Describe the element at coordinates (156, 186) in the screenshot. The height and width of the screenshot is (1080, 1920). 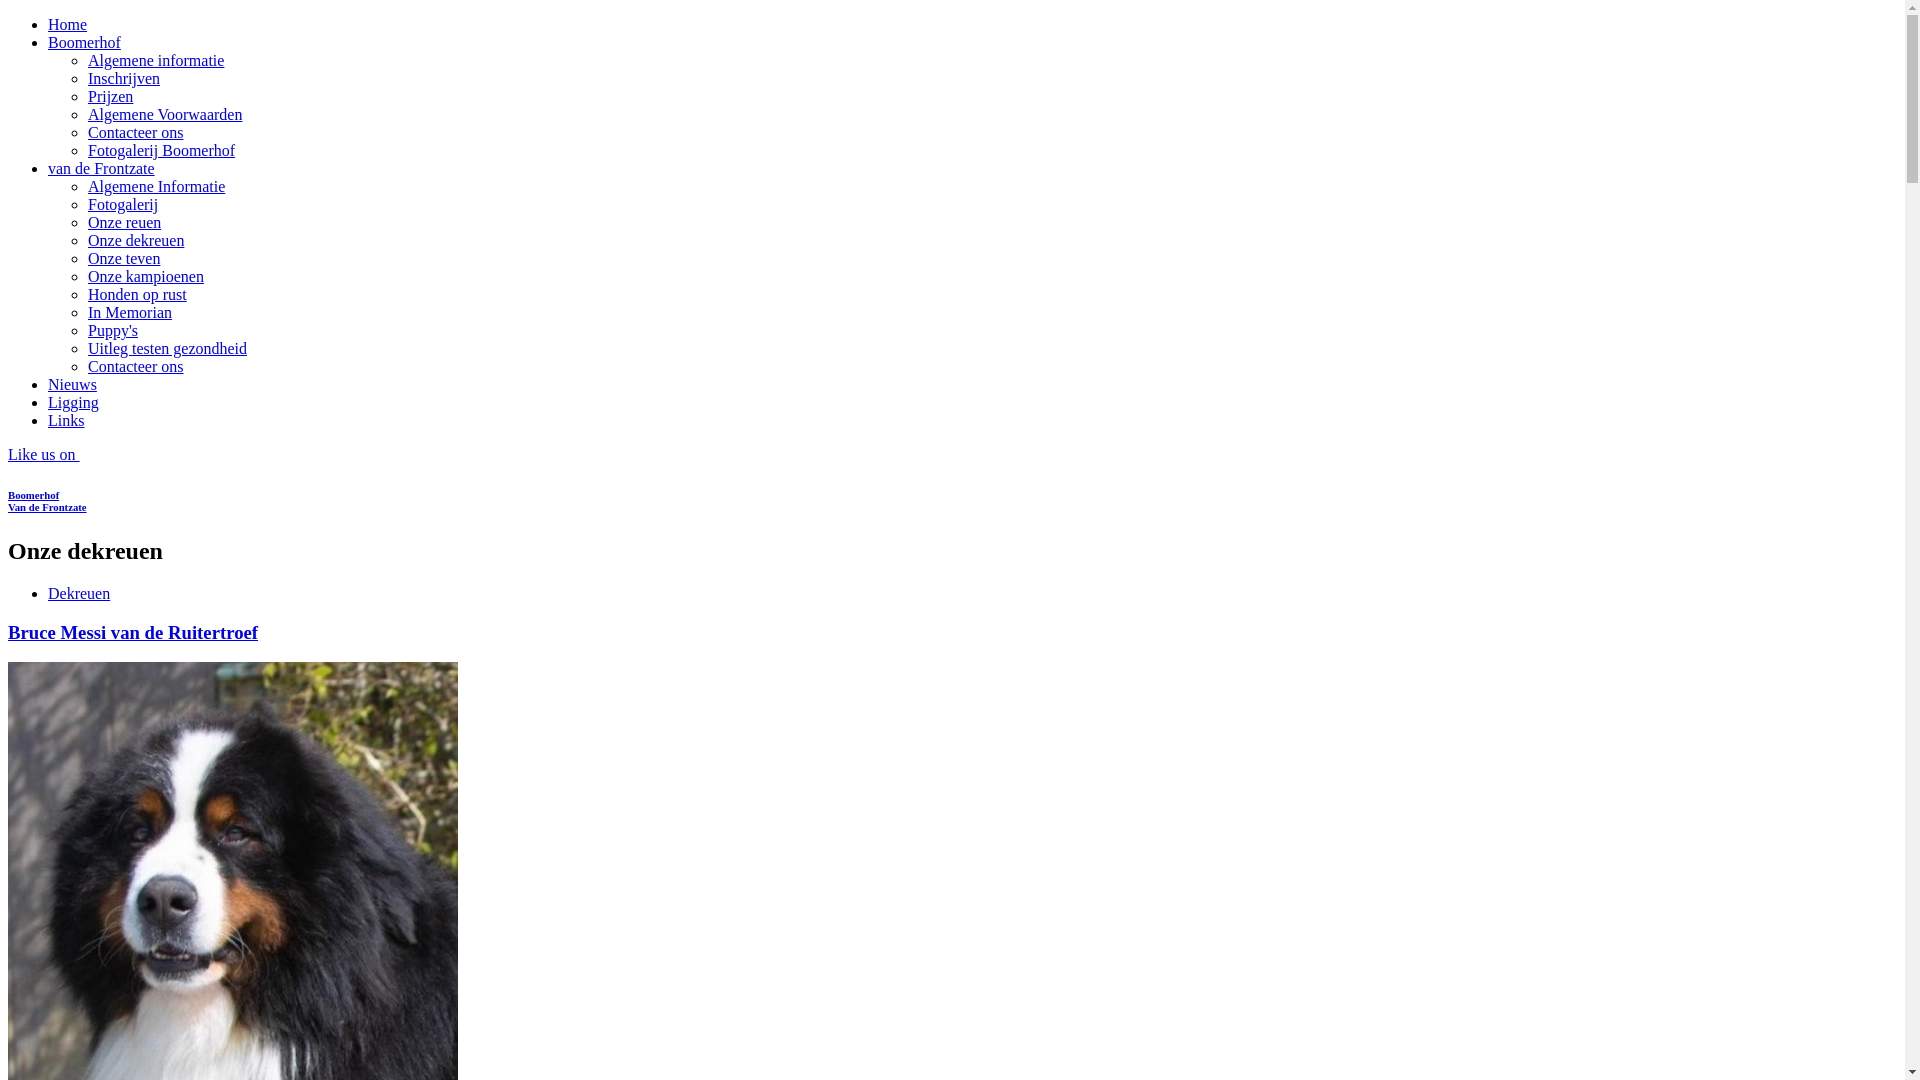
I see `Algemene Informatie` at that location.